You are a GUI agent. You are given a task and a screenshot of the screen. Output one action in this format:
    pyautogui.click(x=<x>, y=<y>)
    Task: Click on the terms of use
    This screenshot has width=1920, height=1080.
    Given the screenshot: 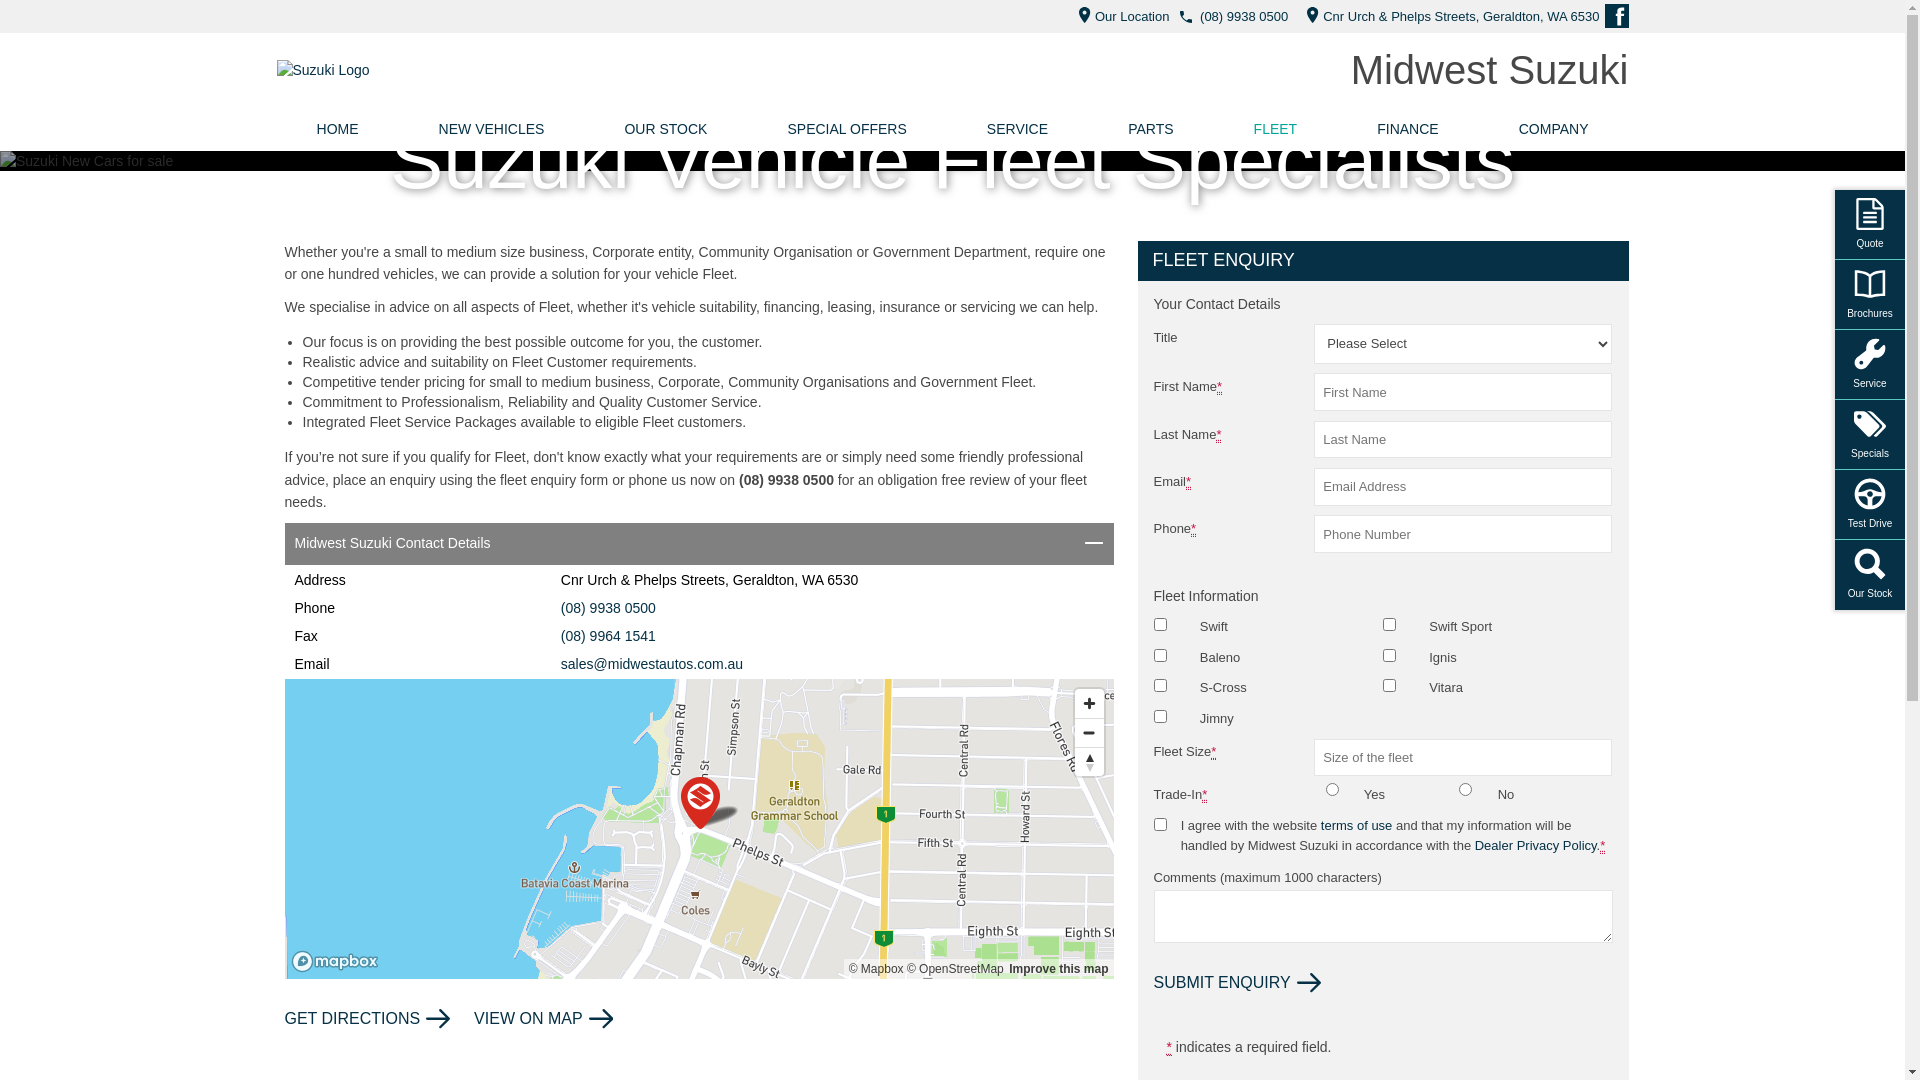 What is the action you would take?
    pyautogui.click(x=1357, y=826)
    